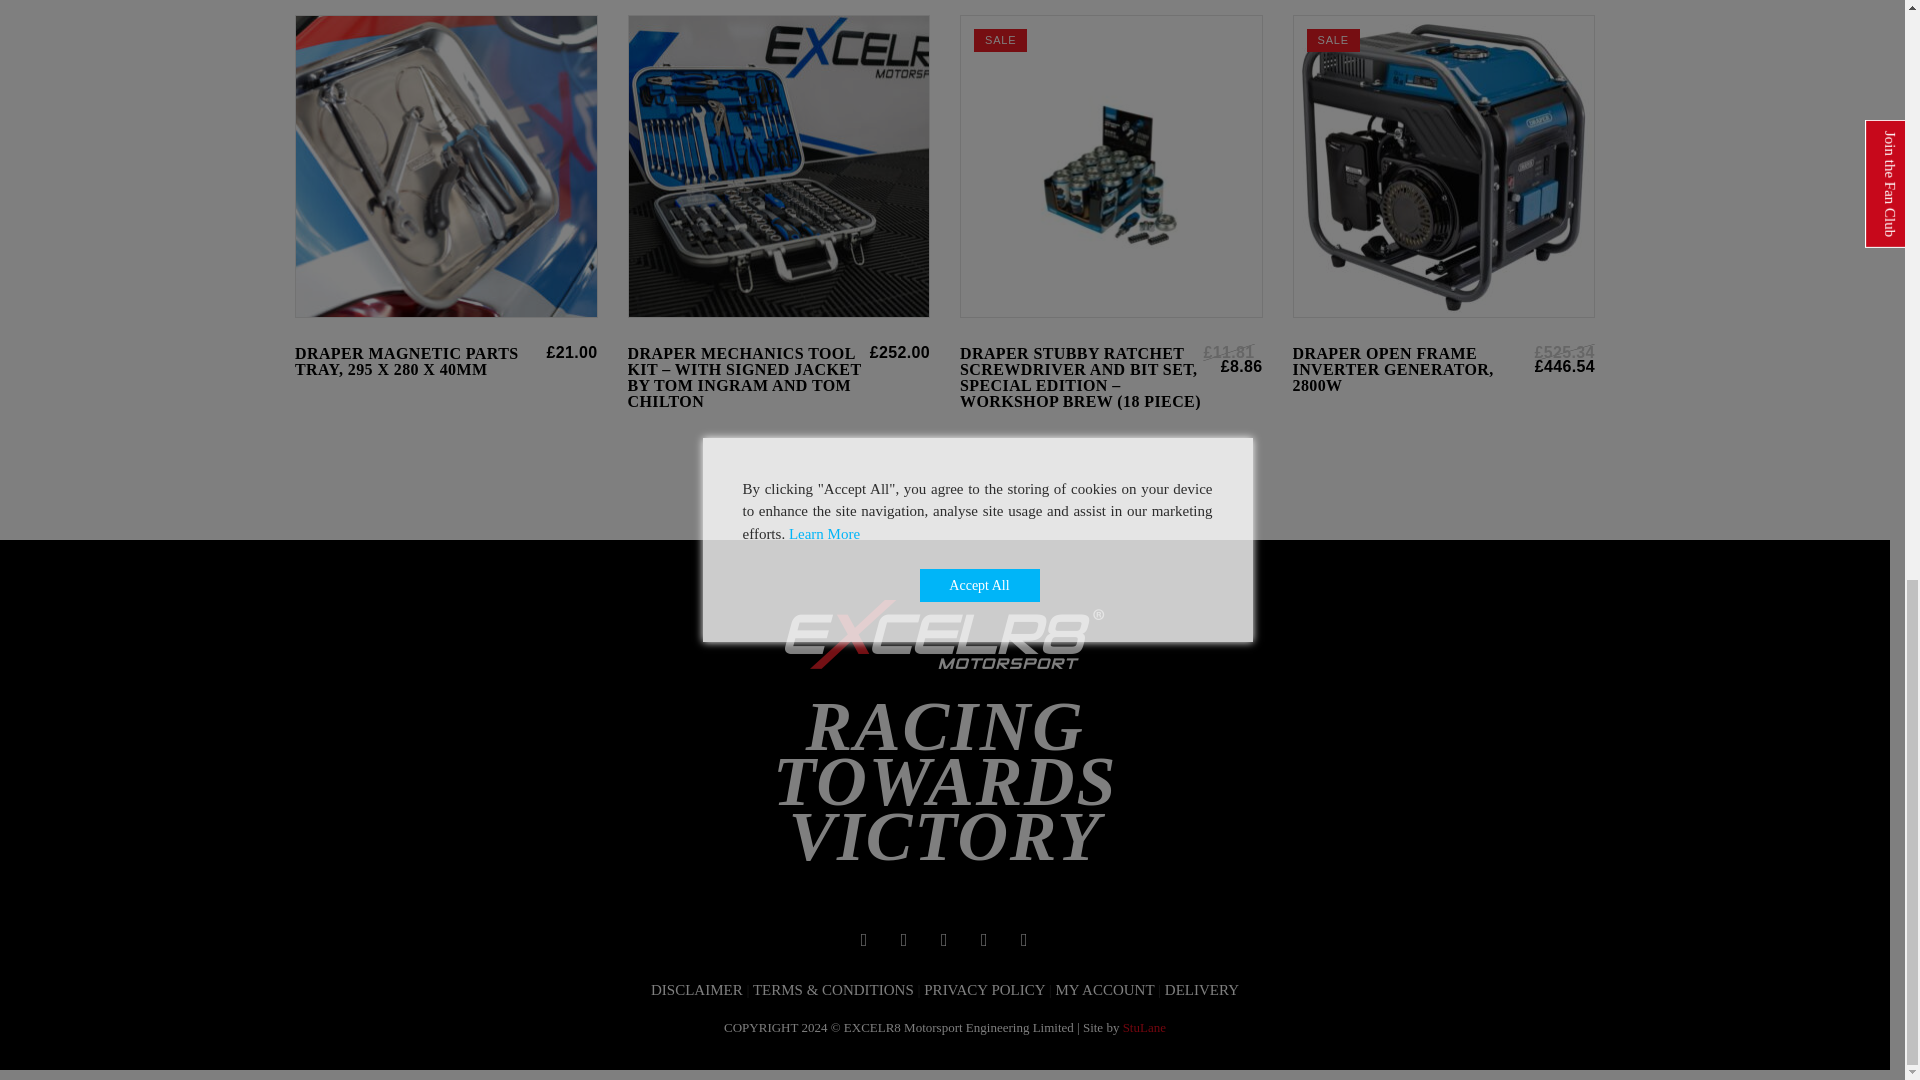 The image size is (1920, 1080). Describe the element at coordinates (944, 938) in the screenshot. I see `Instagram` at that location.